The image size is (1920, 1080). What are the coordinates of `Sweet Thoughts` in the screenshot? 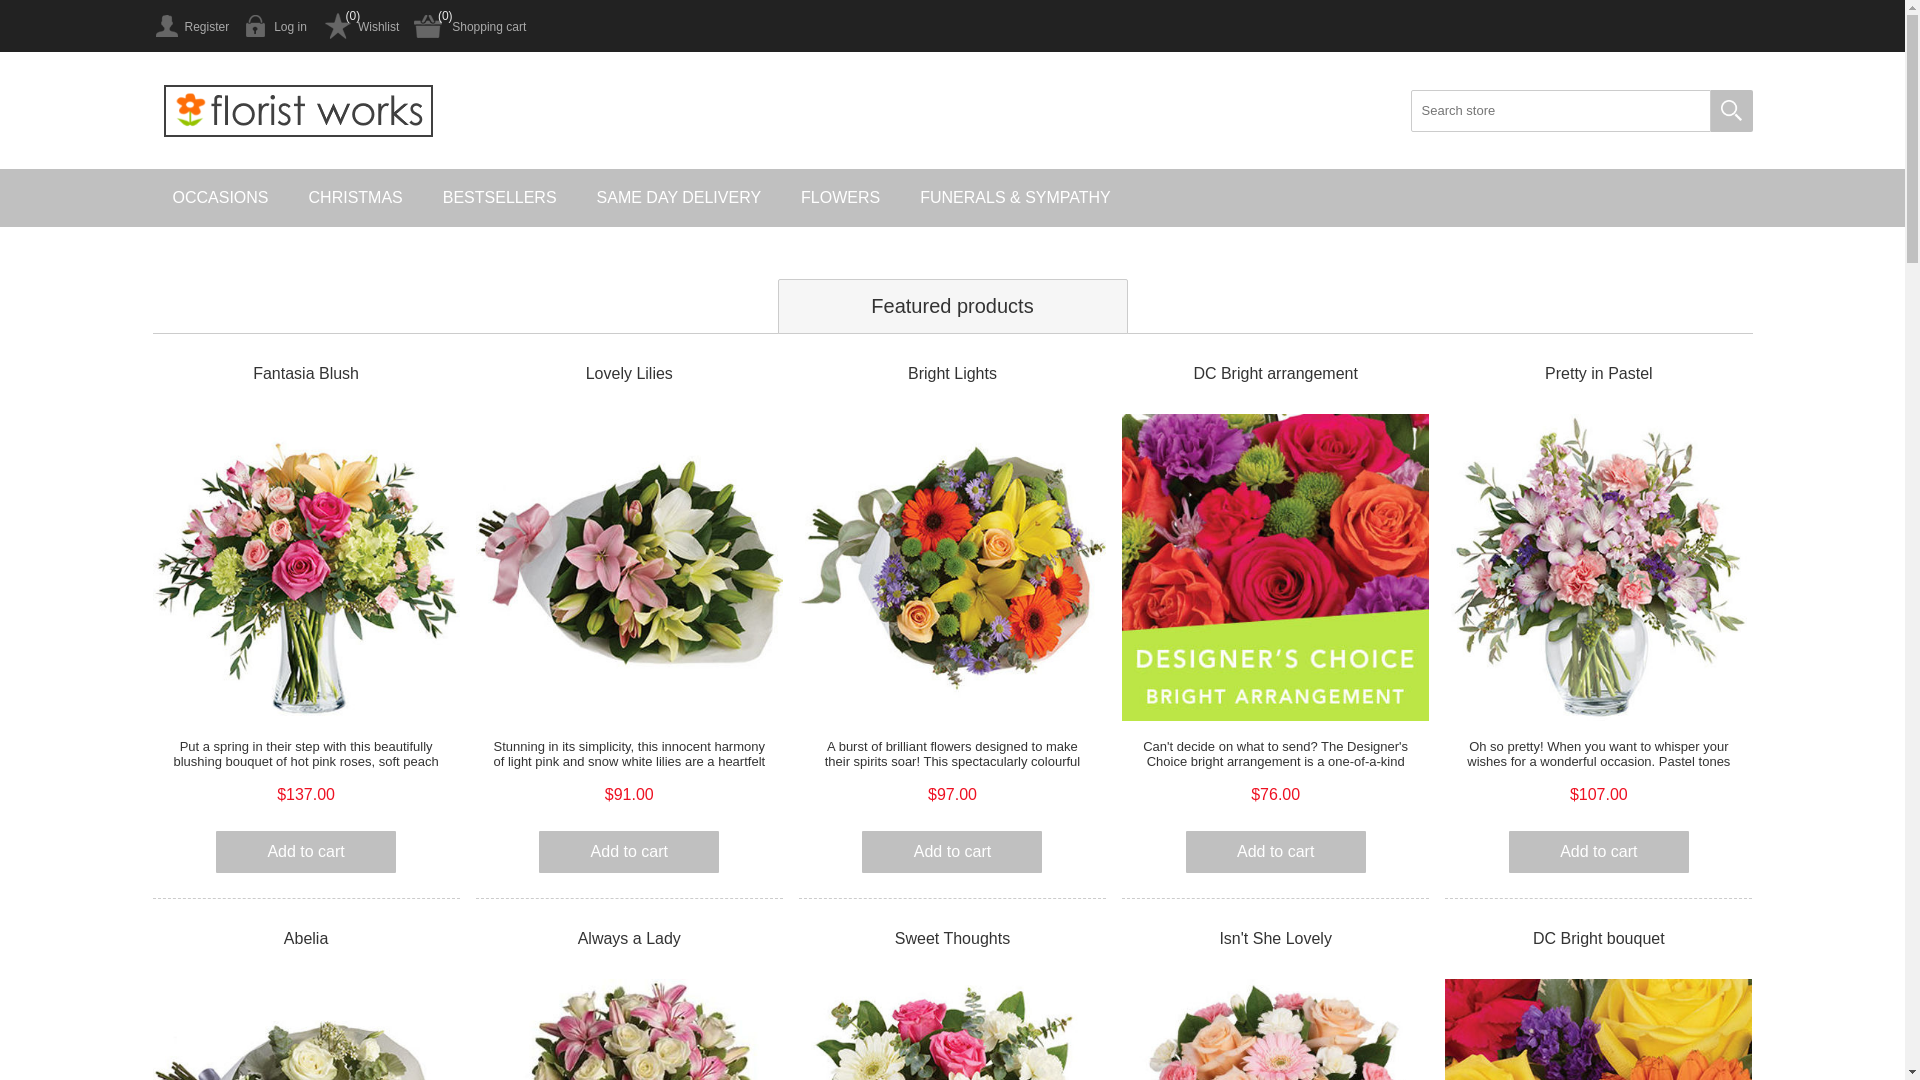 It's located at (952, 939).